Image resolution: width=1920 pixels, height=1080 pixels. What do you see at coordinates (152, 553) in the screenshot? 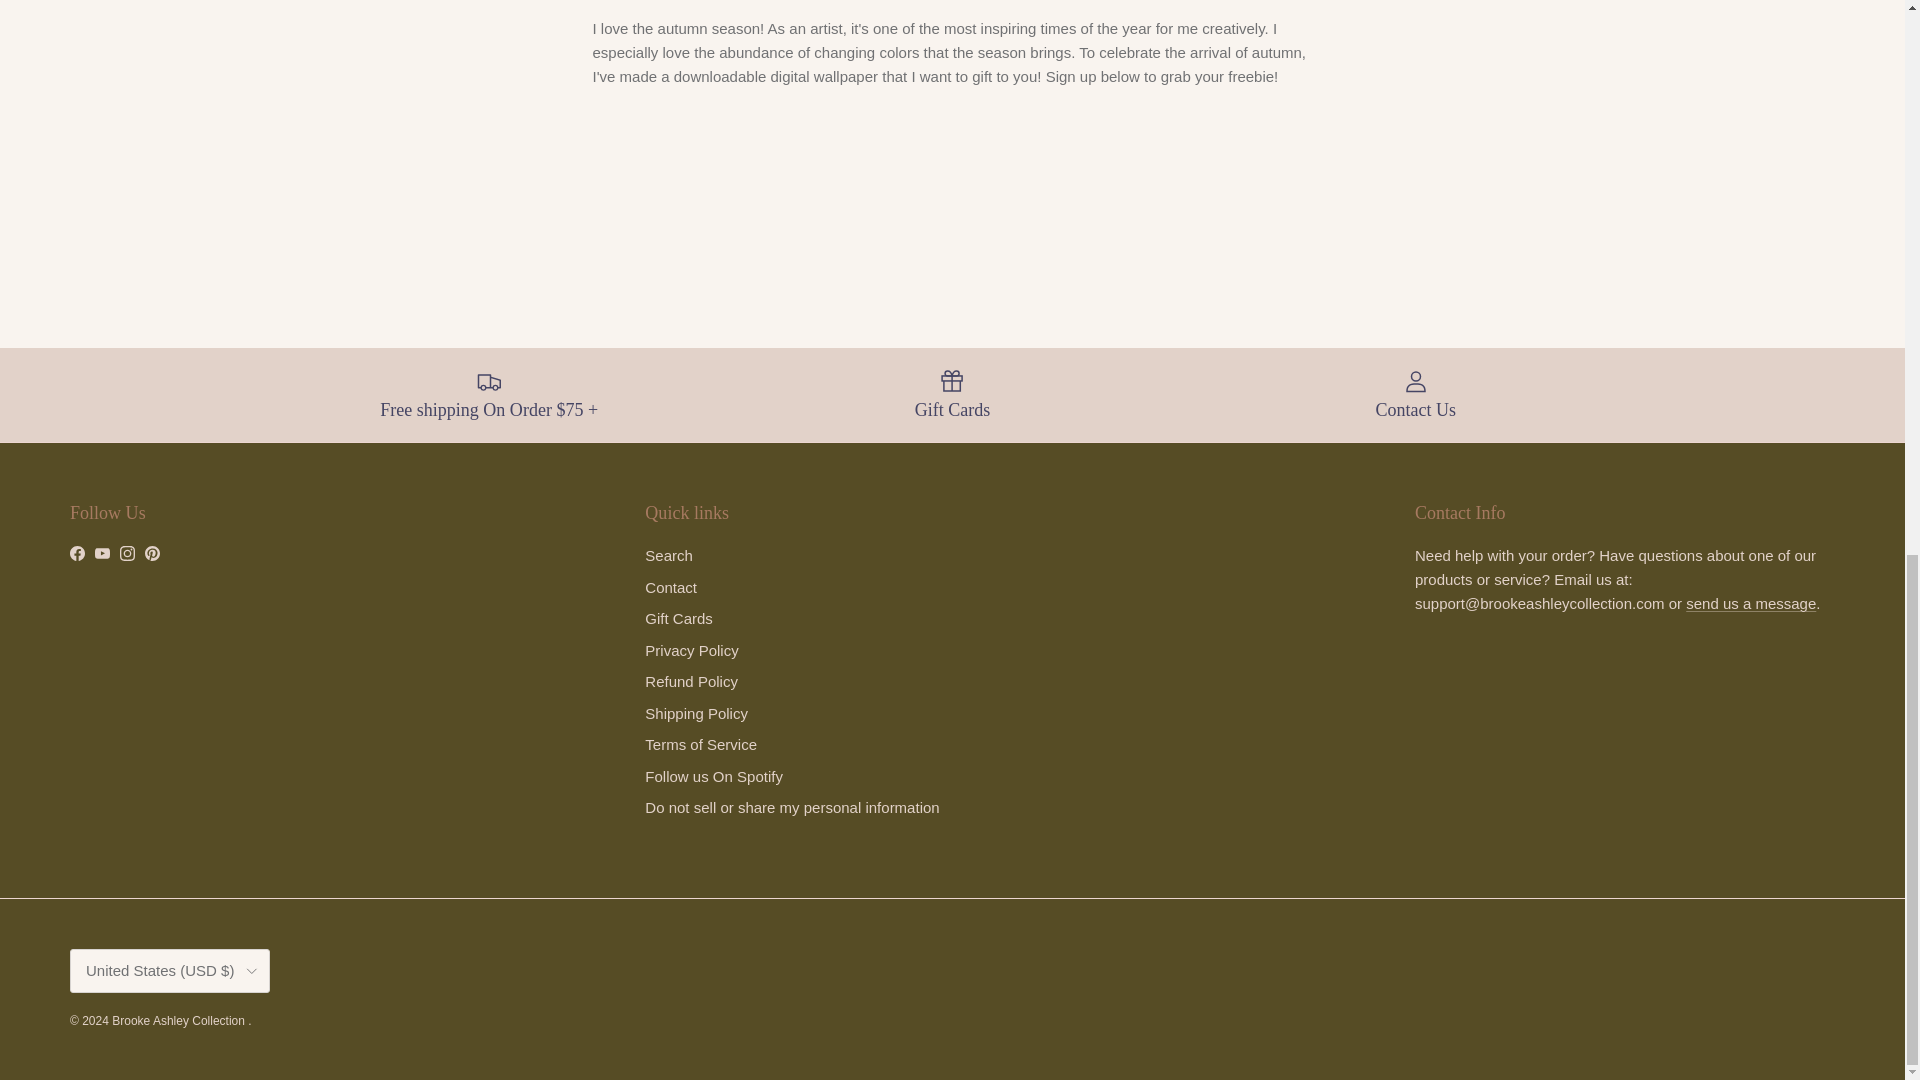
I see `Brooke Ashley Collection  on Pinterest` at bounding box center [152, 553].